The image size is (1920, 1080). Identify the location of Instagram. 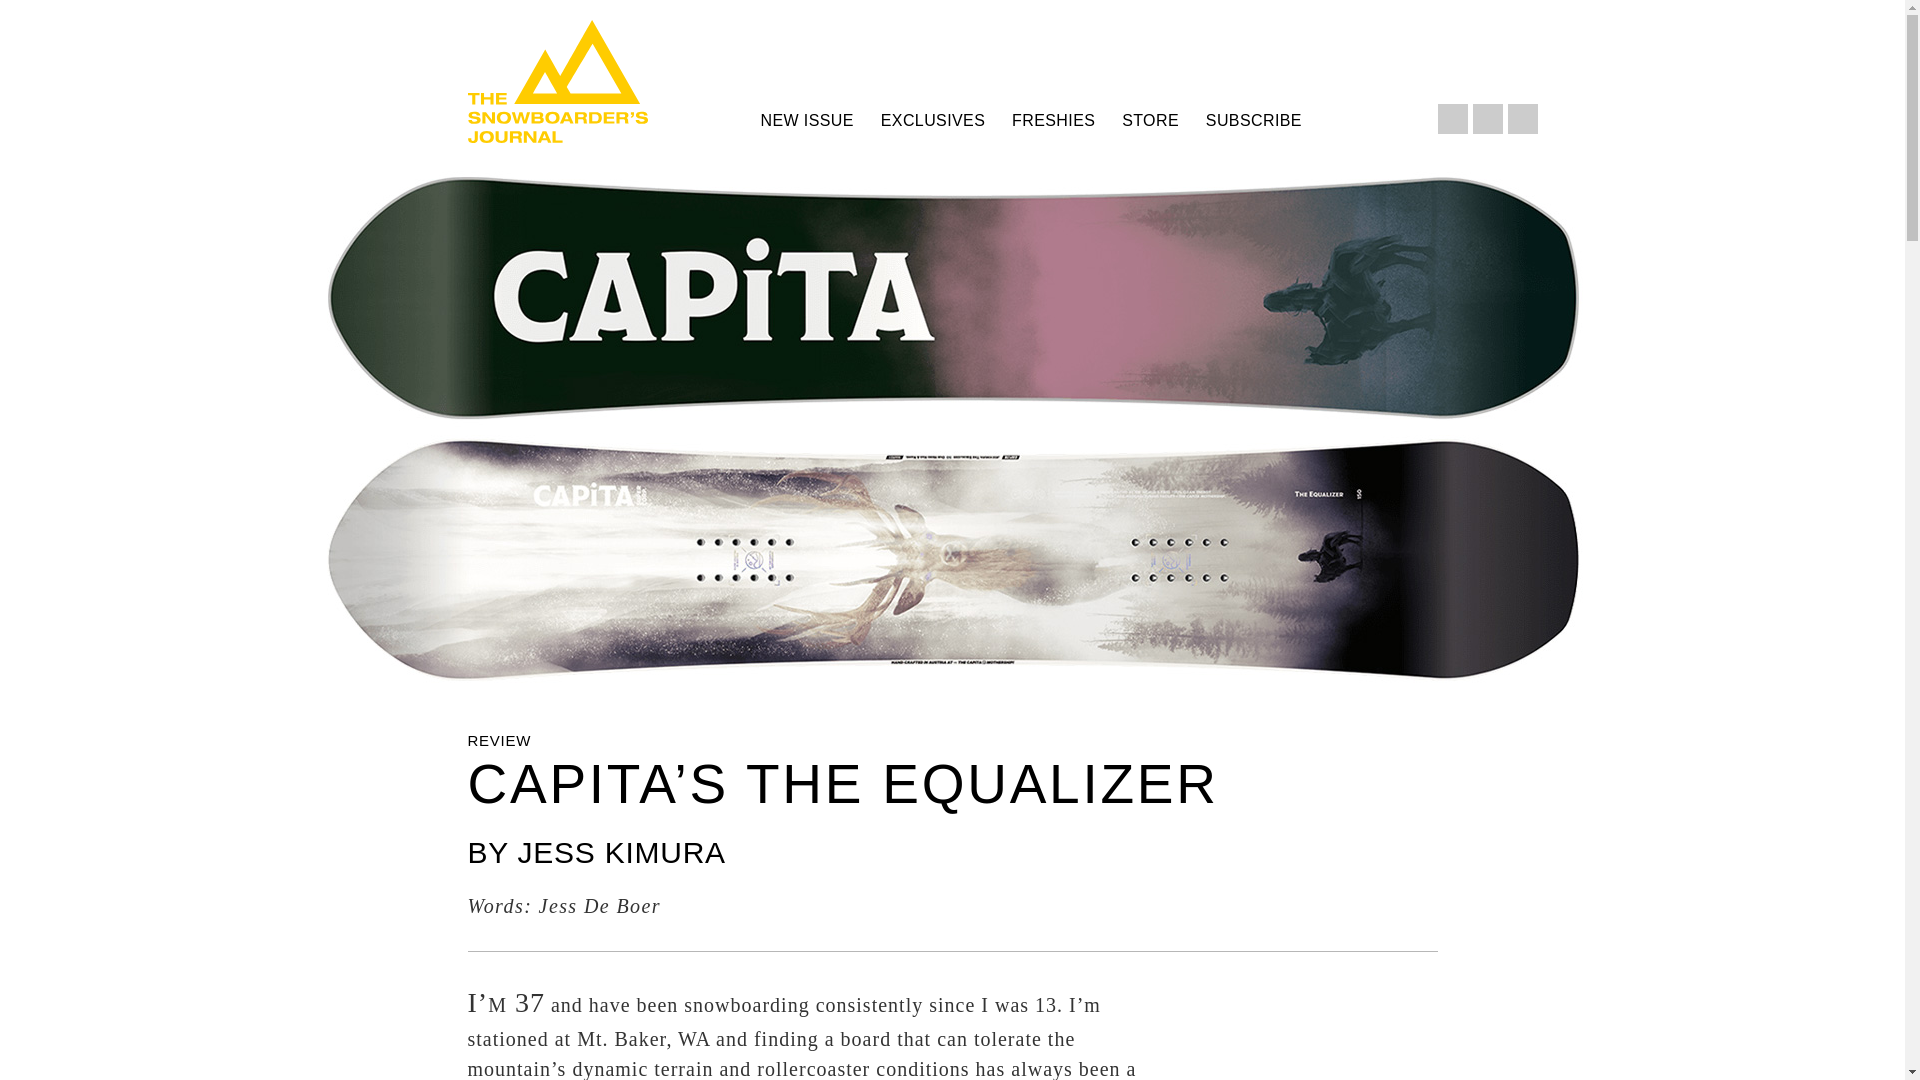
(1488, 118).